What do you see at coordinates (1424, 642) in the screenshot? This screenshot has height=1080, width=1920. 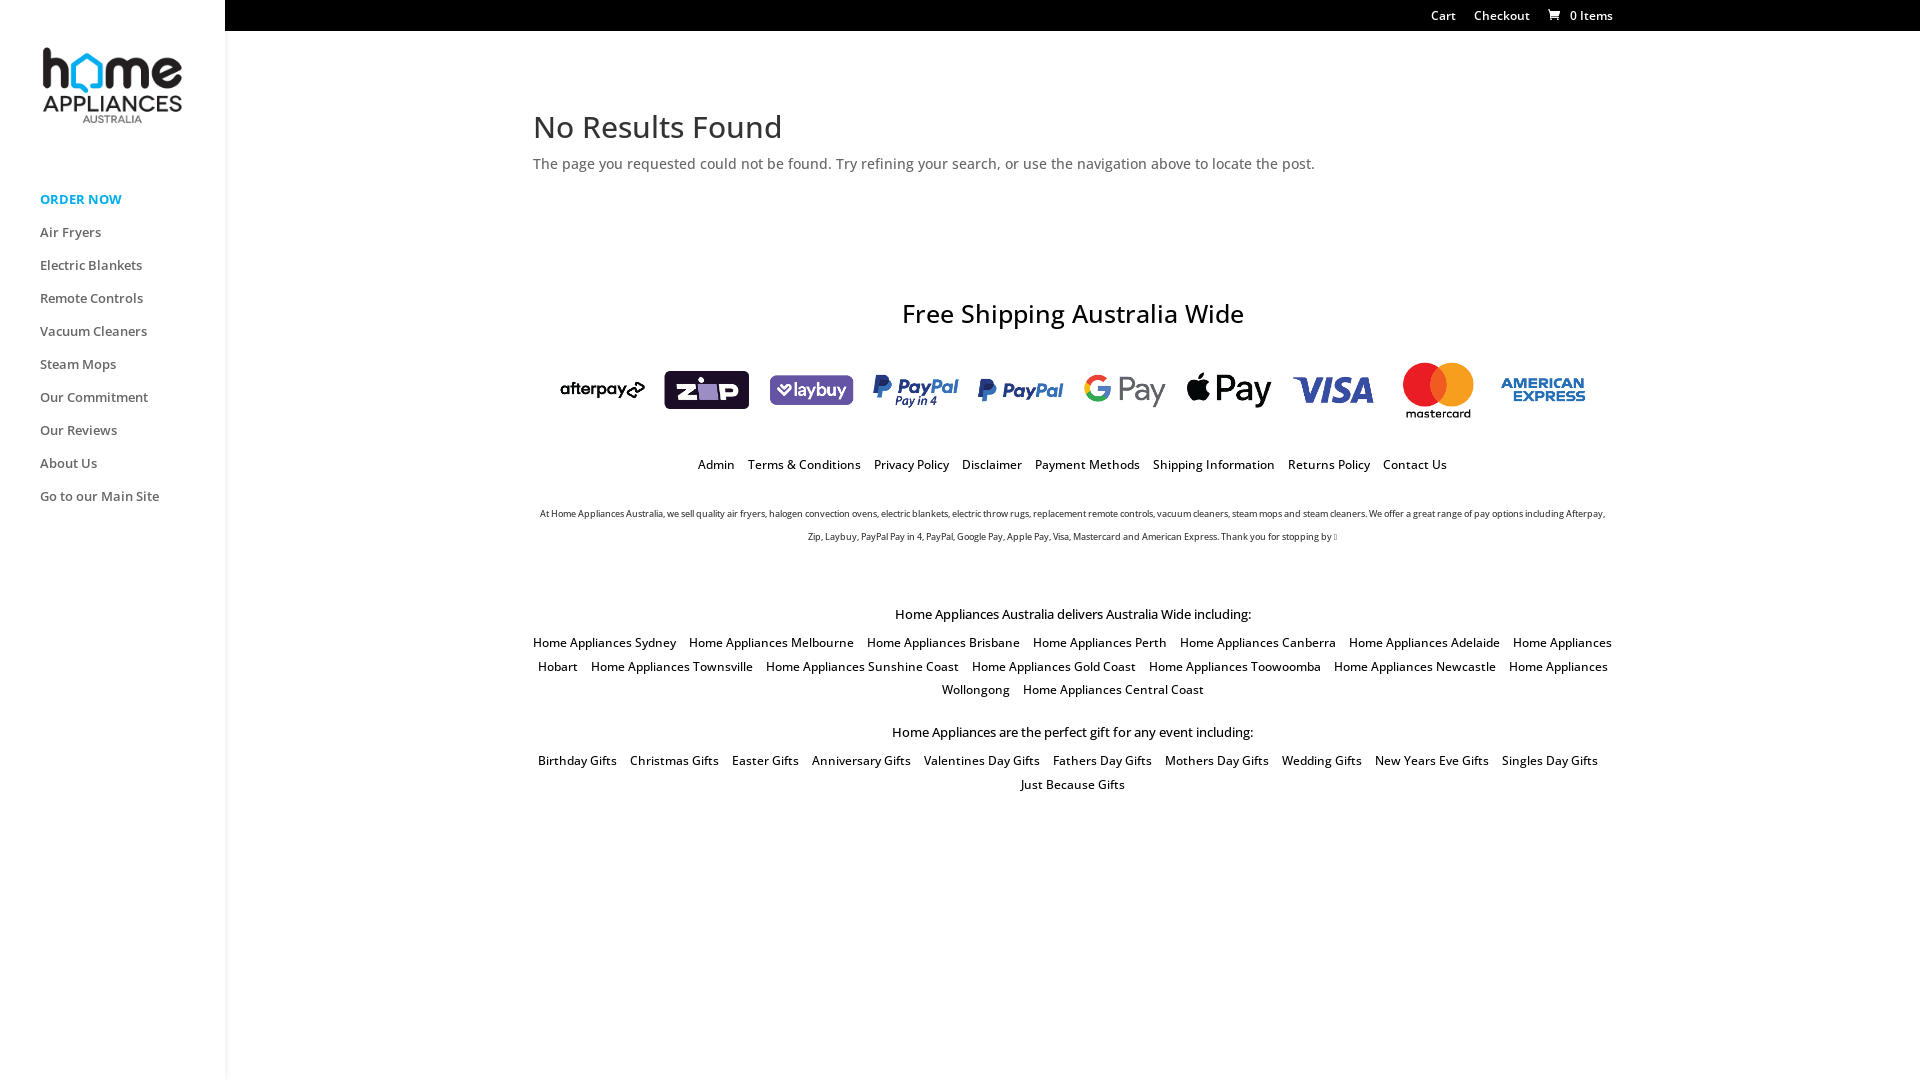 I see `Home Appliances Adelaide` at bounding box center [1424, 642].